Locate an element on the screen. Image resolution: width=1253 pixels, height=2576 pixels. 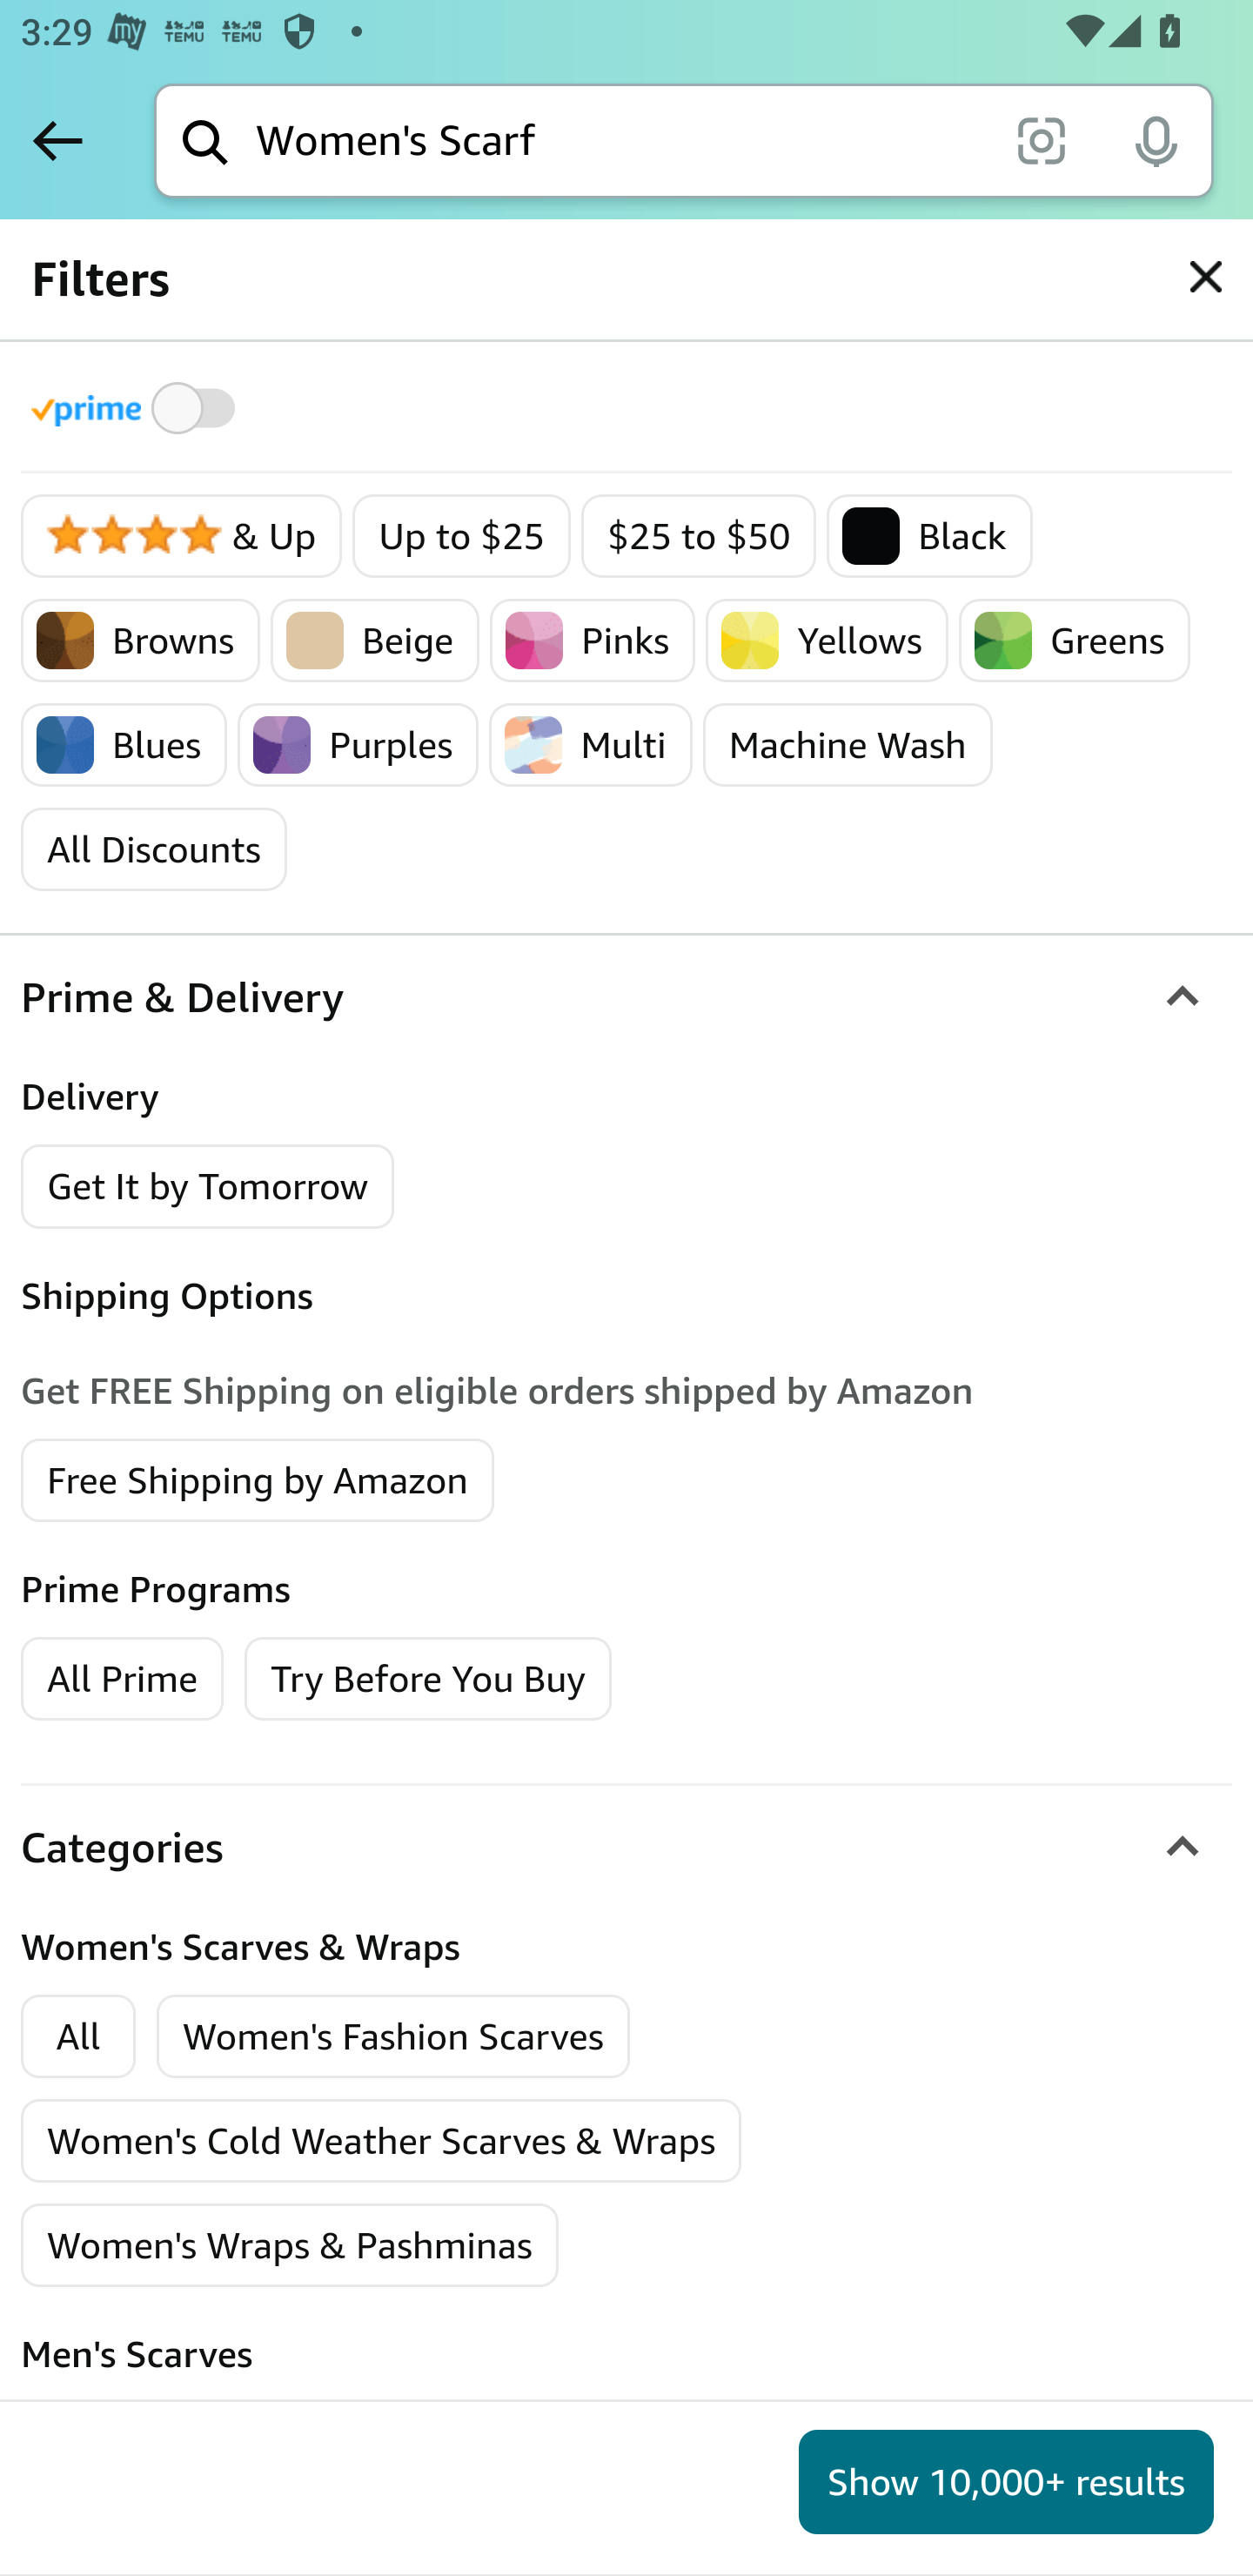
Prime & Delivery is located at coordinates (626, 997).